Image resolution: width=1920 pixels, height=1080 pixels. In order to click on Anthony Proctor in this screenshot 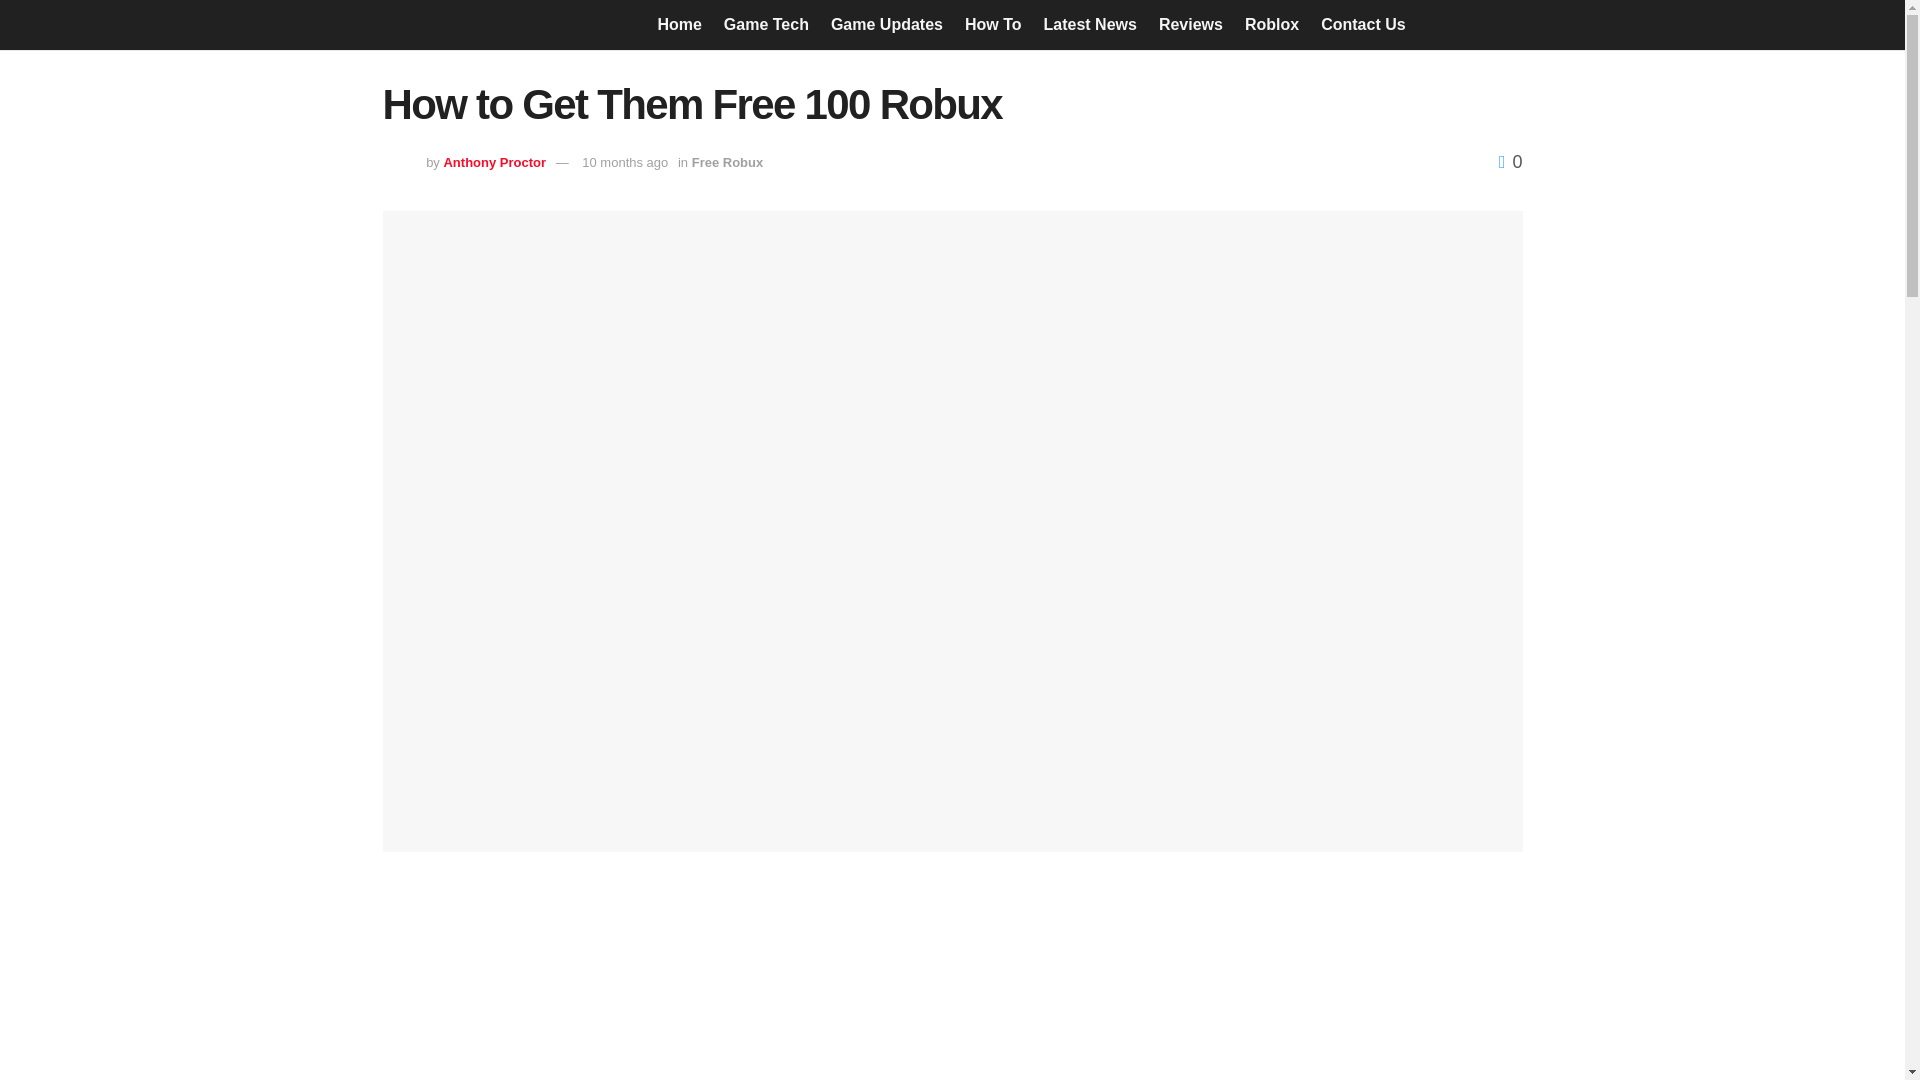, I will do `click(494, 162)`.